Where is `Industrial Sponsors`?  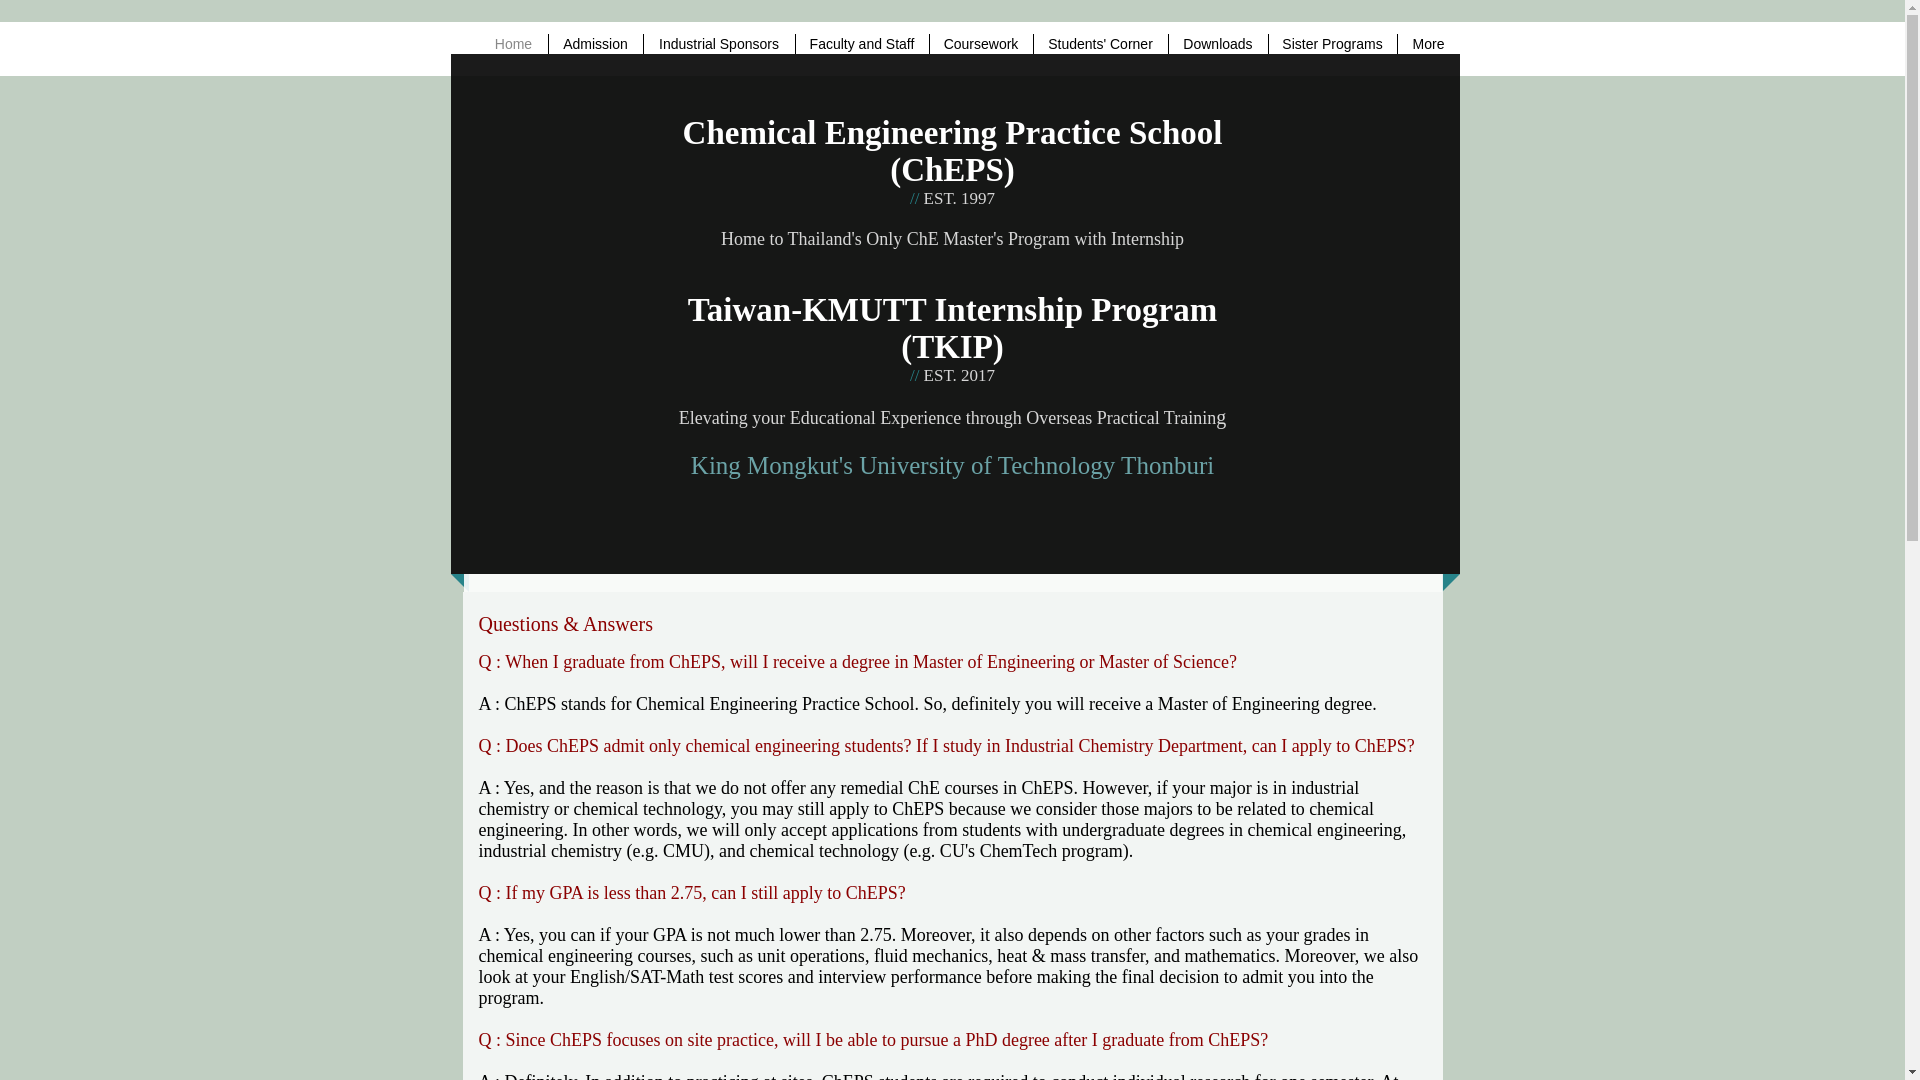
Industrial Sponsors is located at coordinates (718, 44).